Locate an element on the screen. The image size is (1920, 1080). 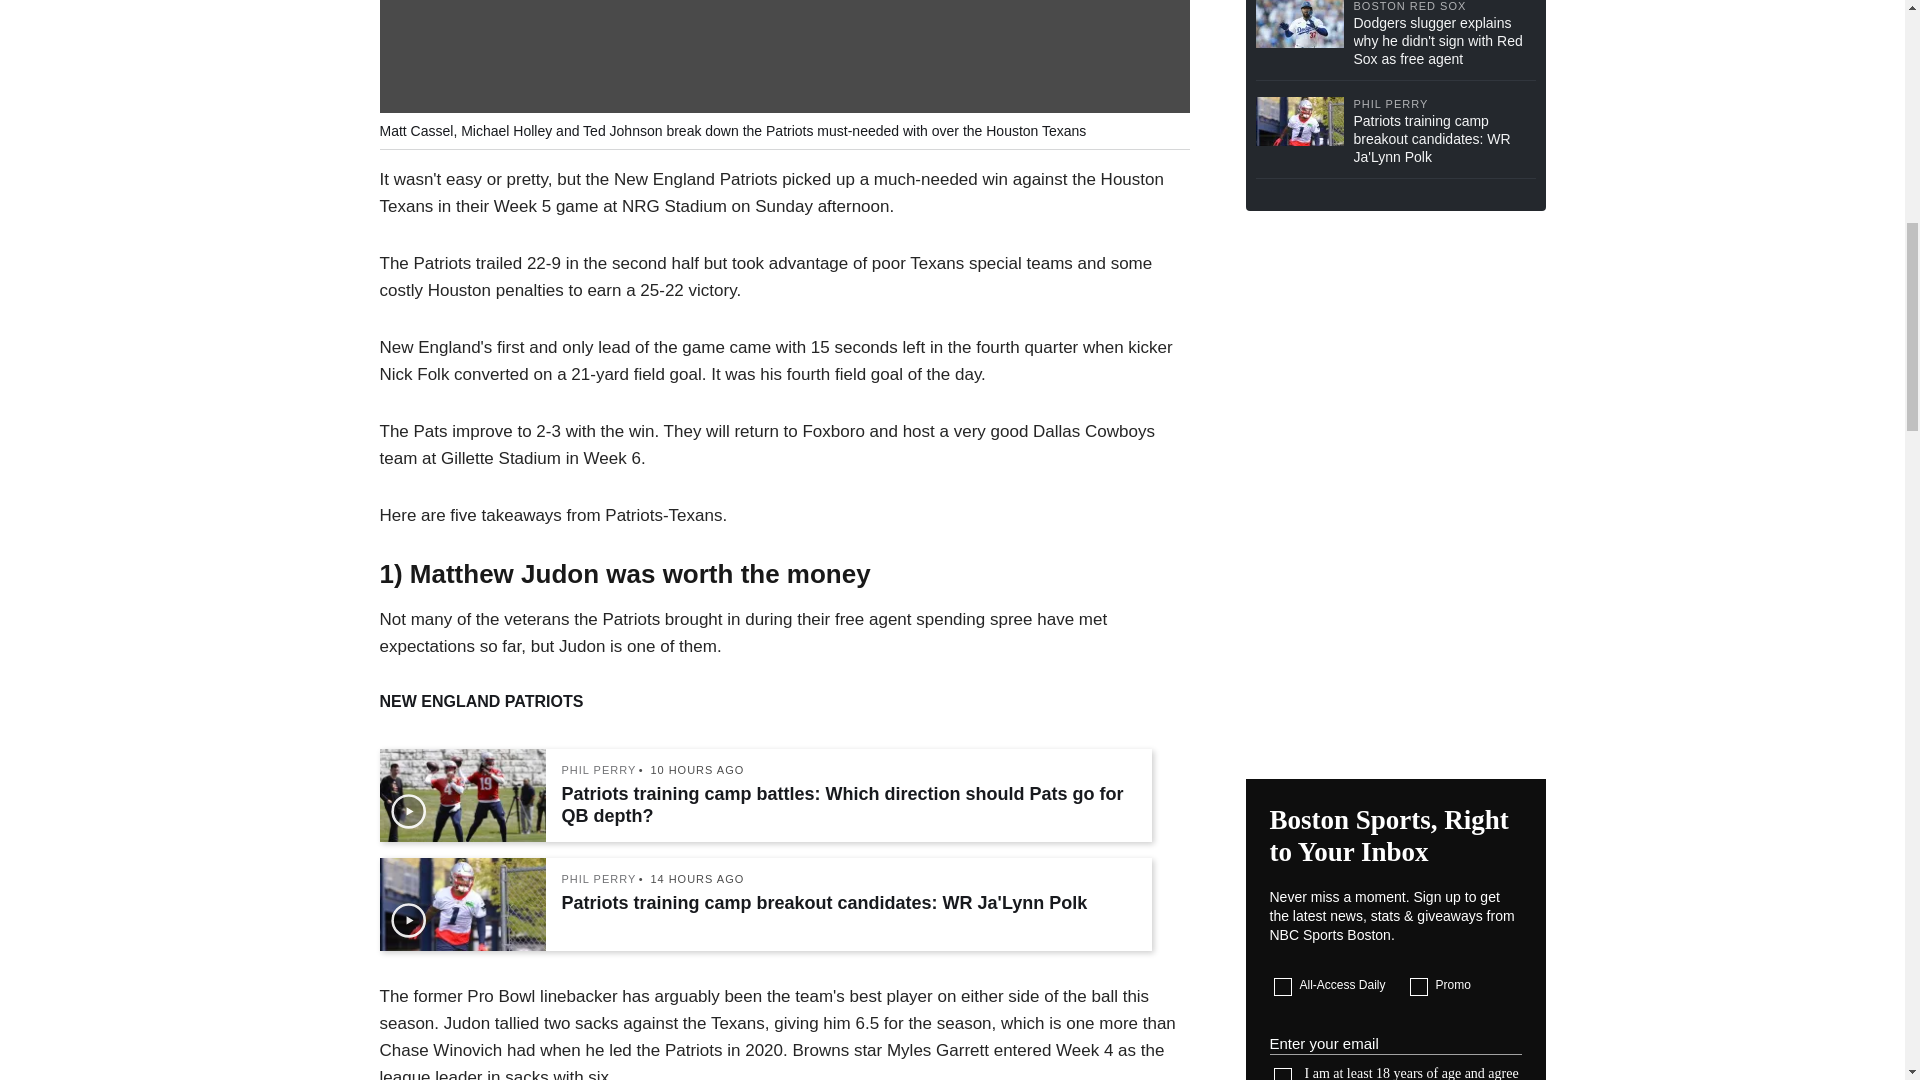
3rd party ad content is located at coordinates (1396, 356).